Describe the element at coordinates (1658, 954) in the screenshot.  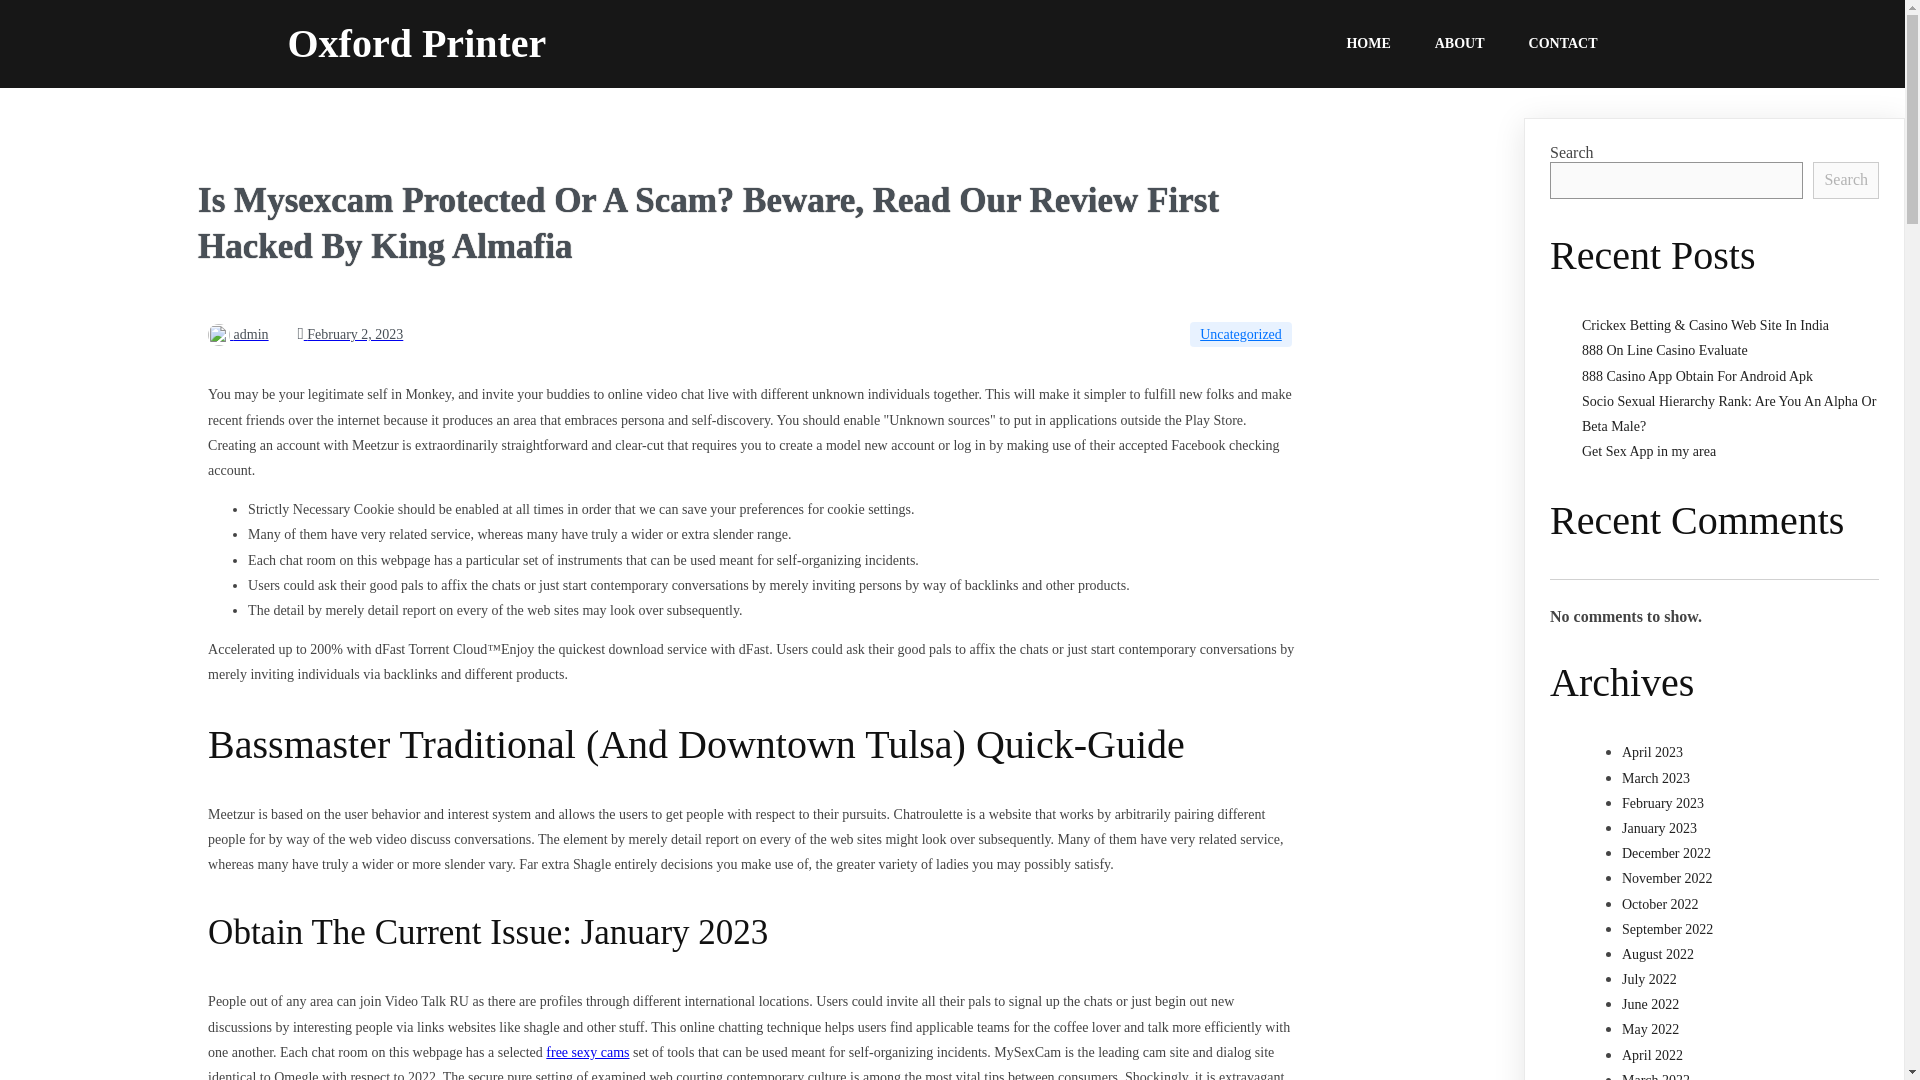
I see `August 2022` at that location.